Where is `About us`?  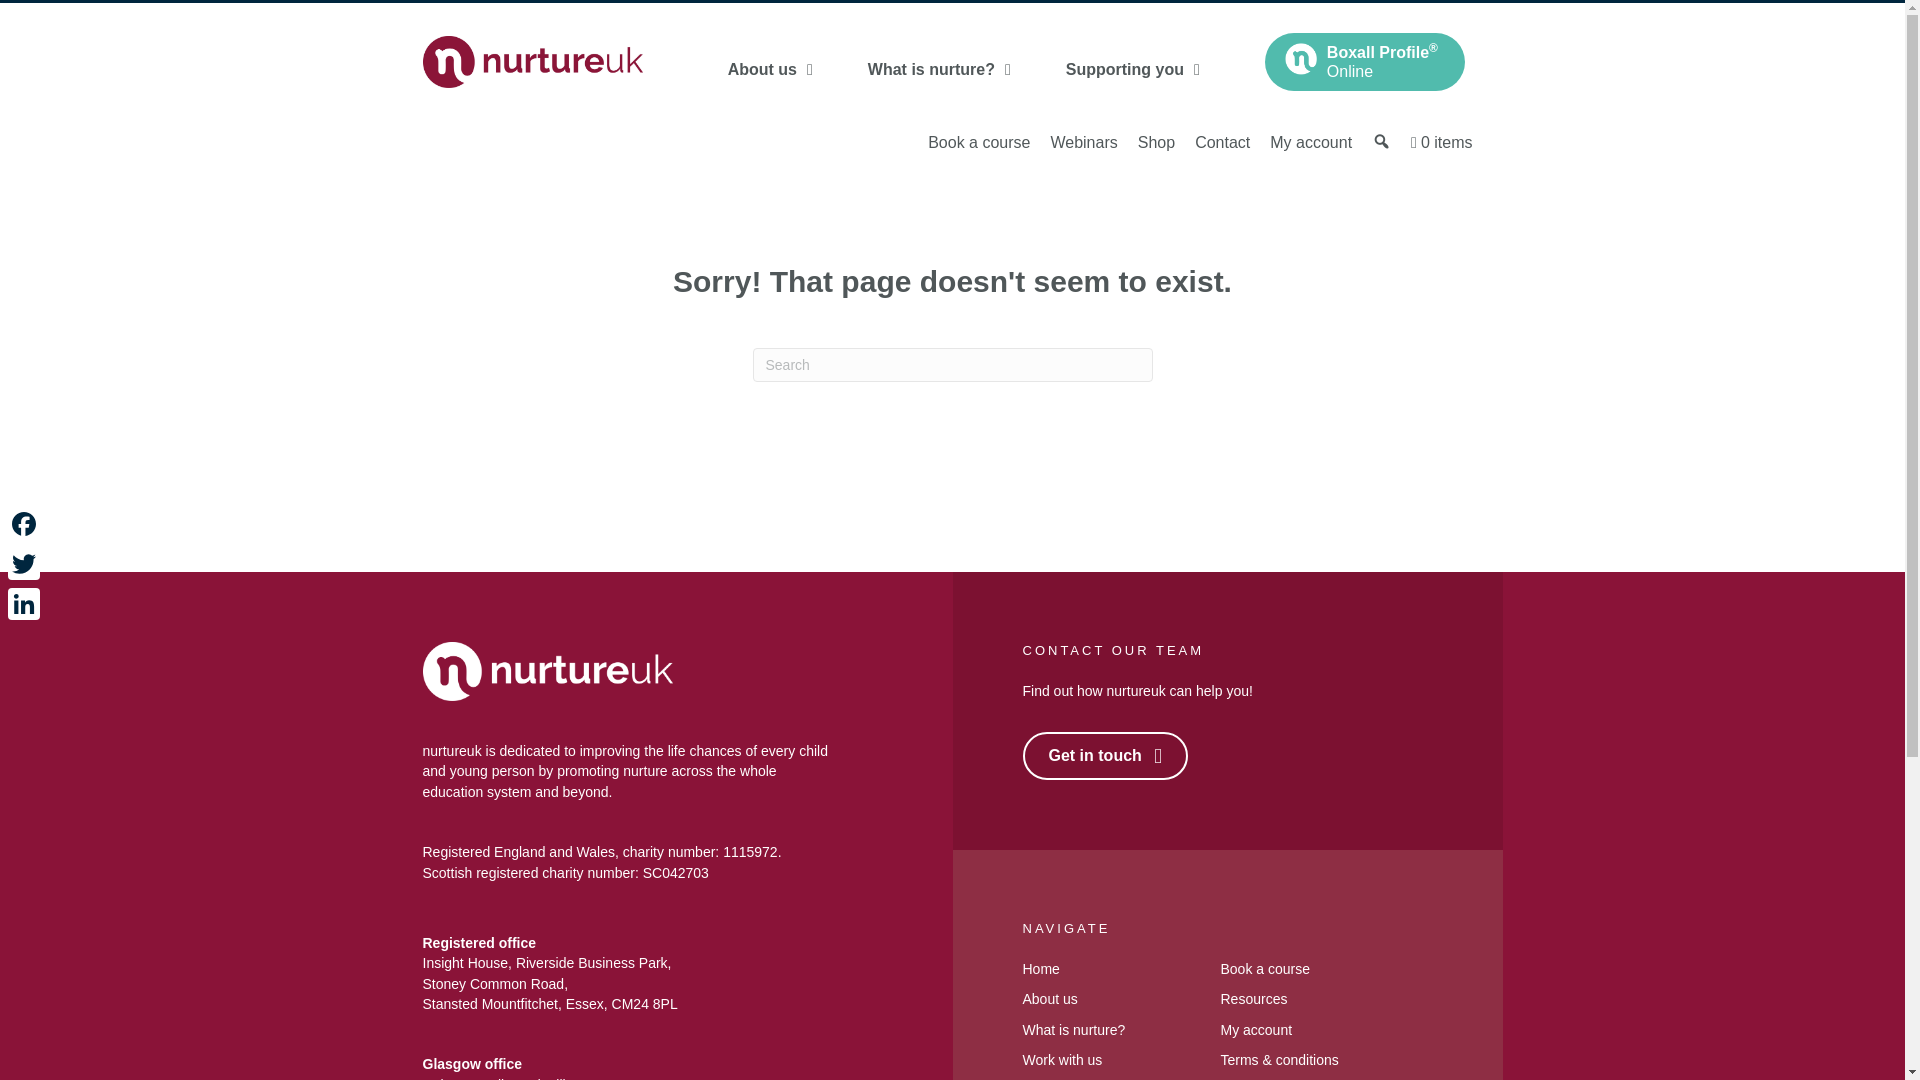 About us is located at coordinates (770, 69).